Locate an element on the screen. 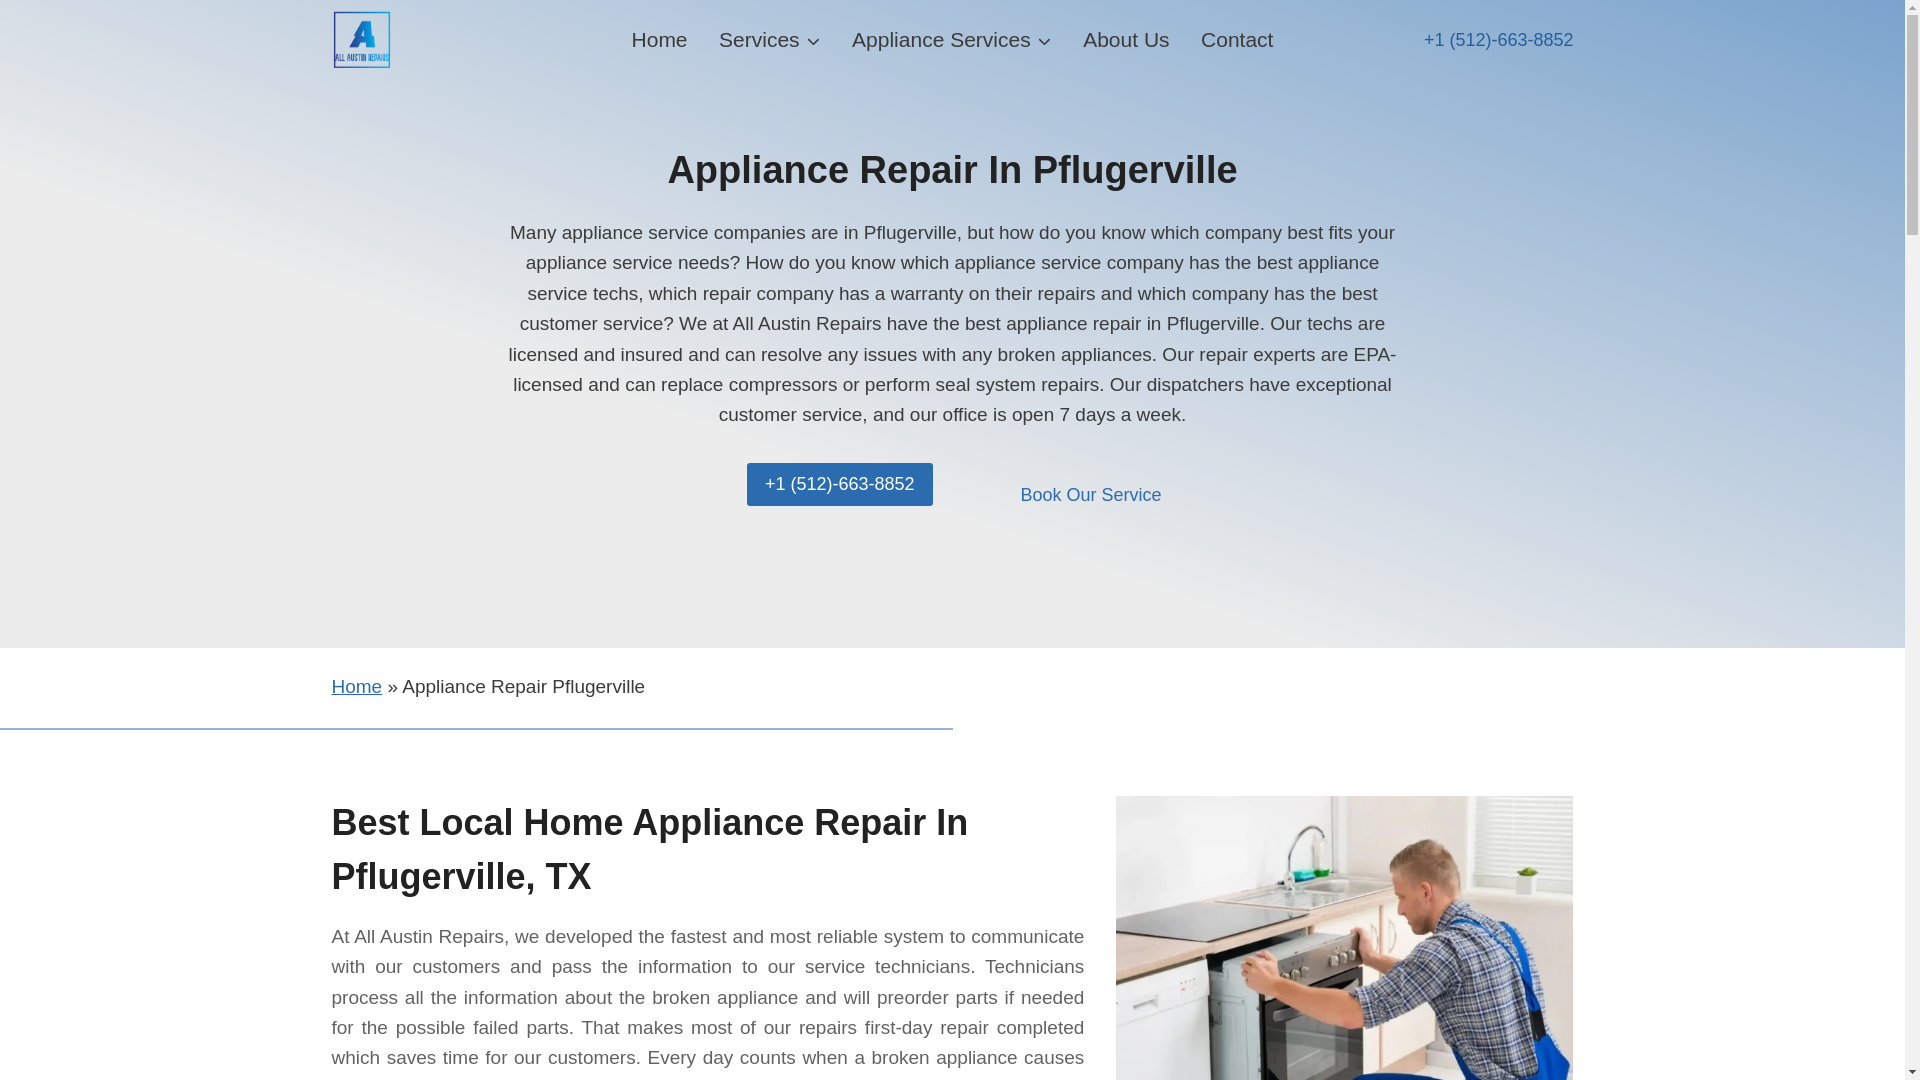  Contact is located at coordinates (1236, 40).